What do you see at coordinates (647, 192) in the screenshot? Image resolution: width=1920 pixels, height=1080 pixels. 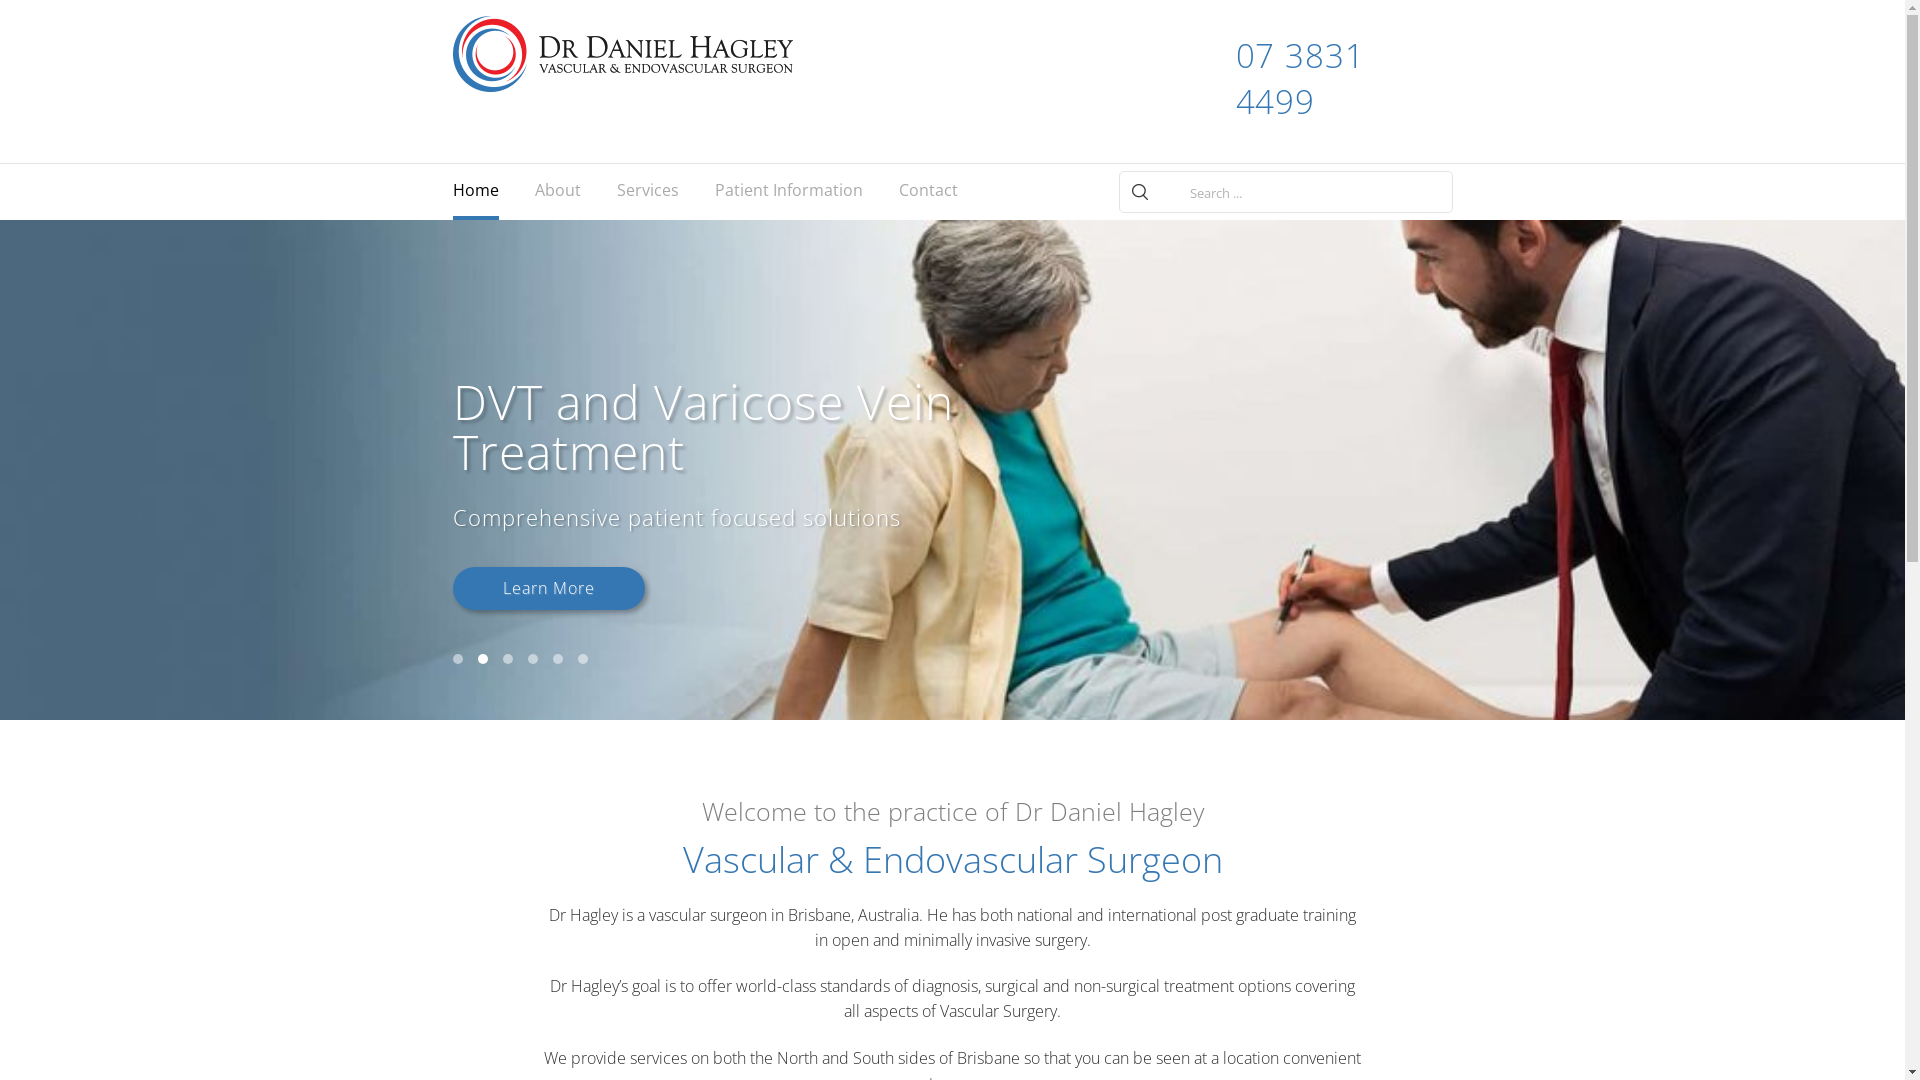 I see `Services` at bounding box center [647, 192].